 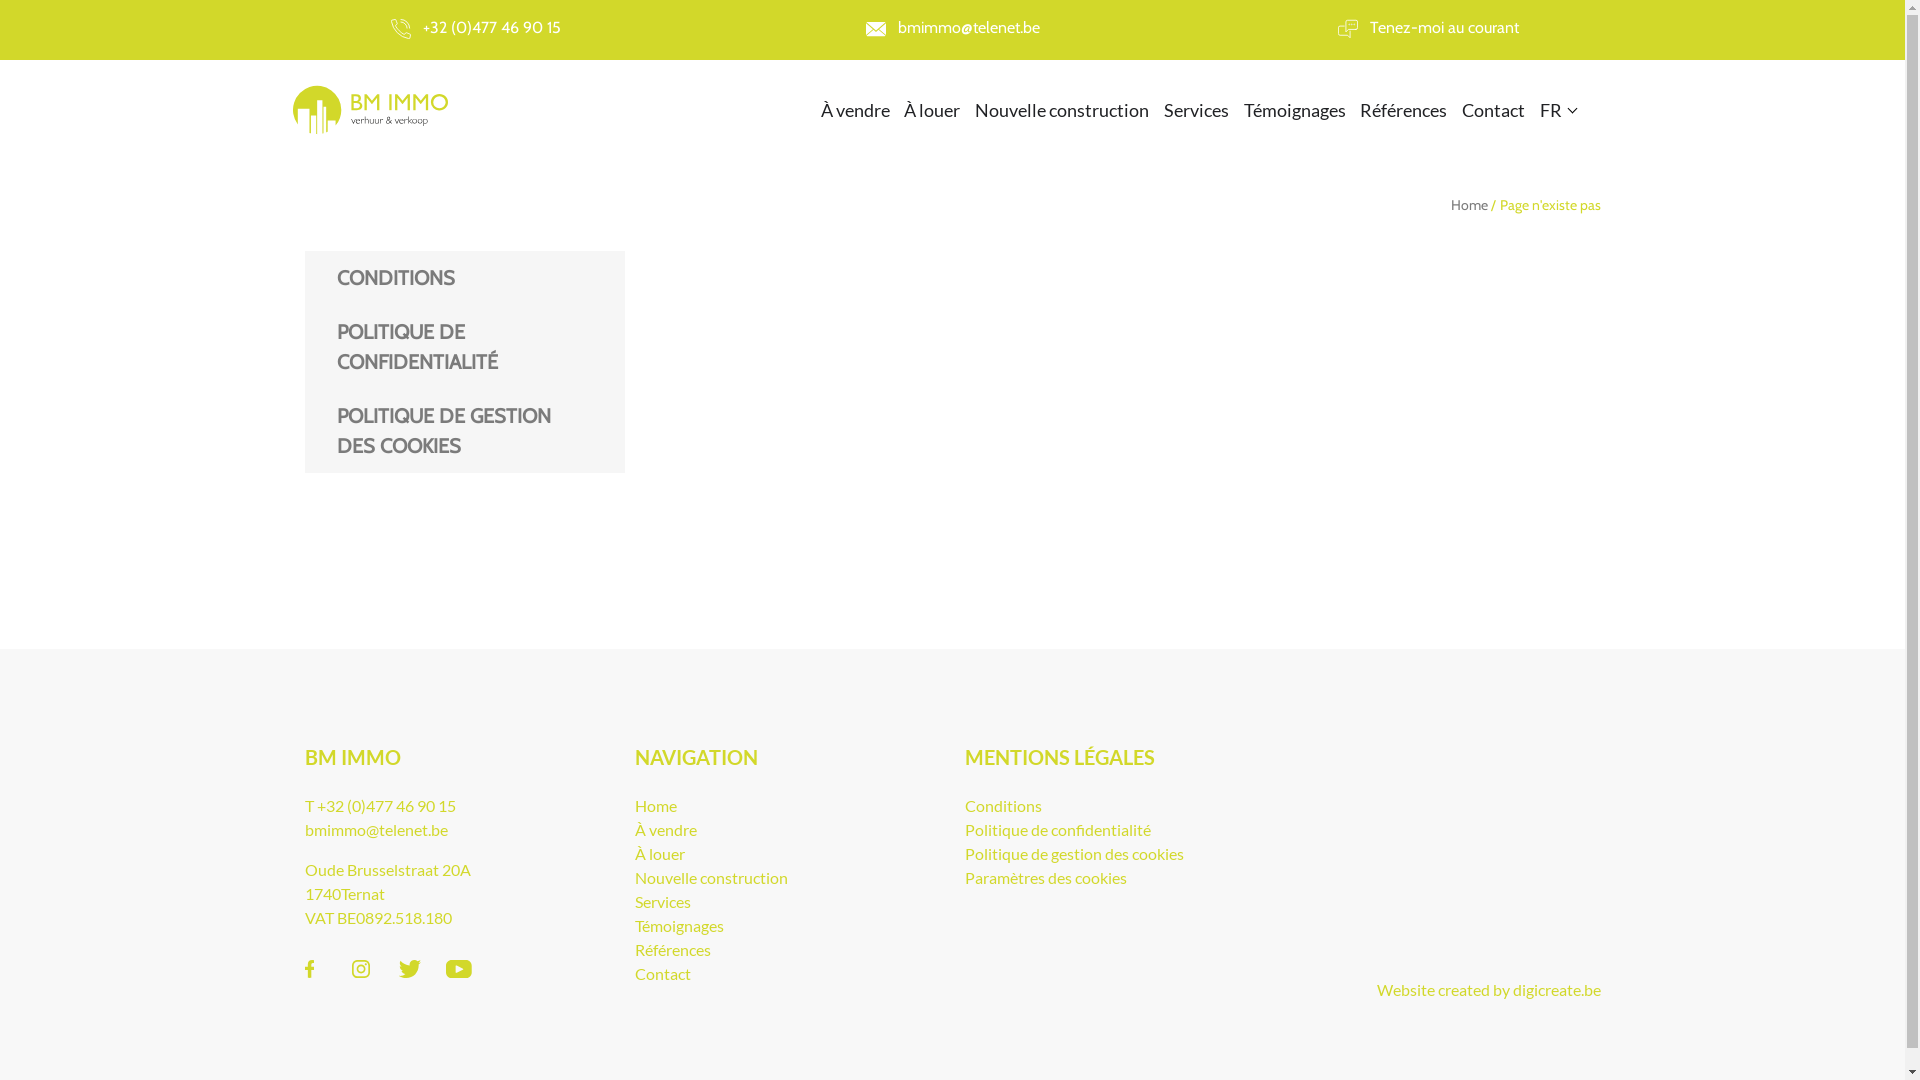 What do you see at coordinates (1062, 110) in the screenshot?
I see `Nouvelle construction` at bounding box center [1062, 110].